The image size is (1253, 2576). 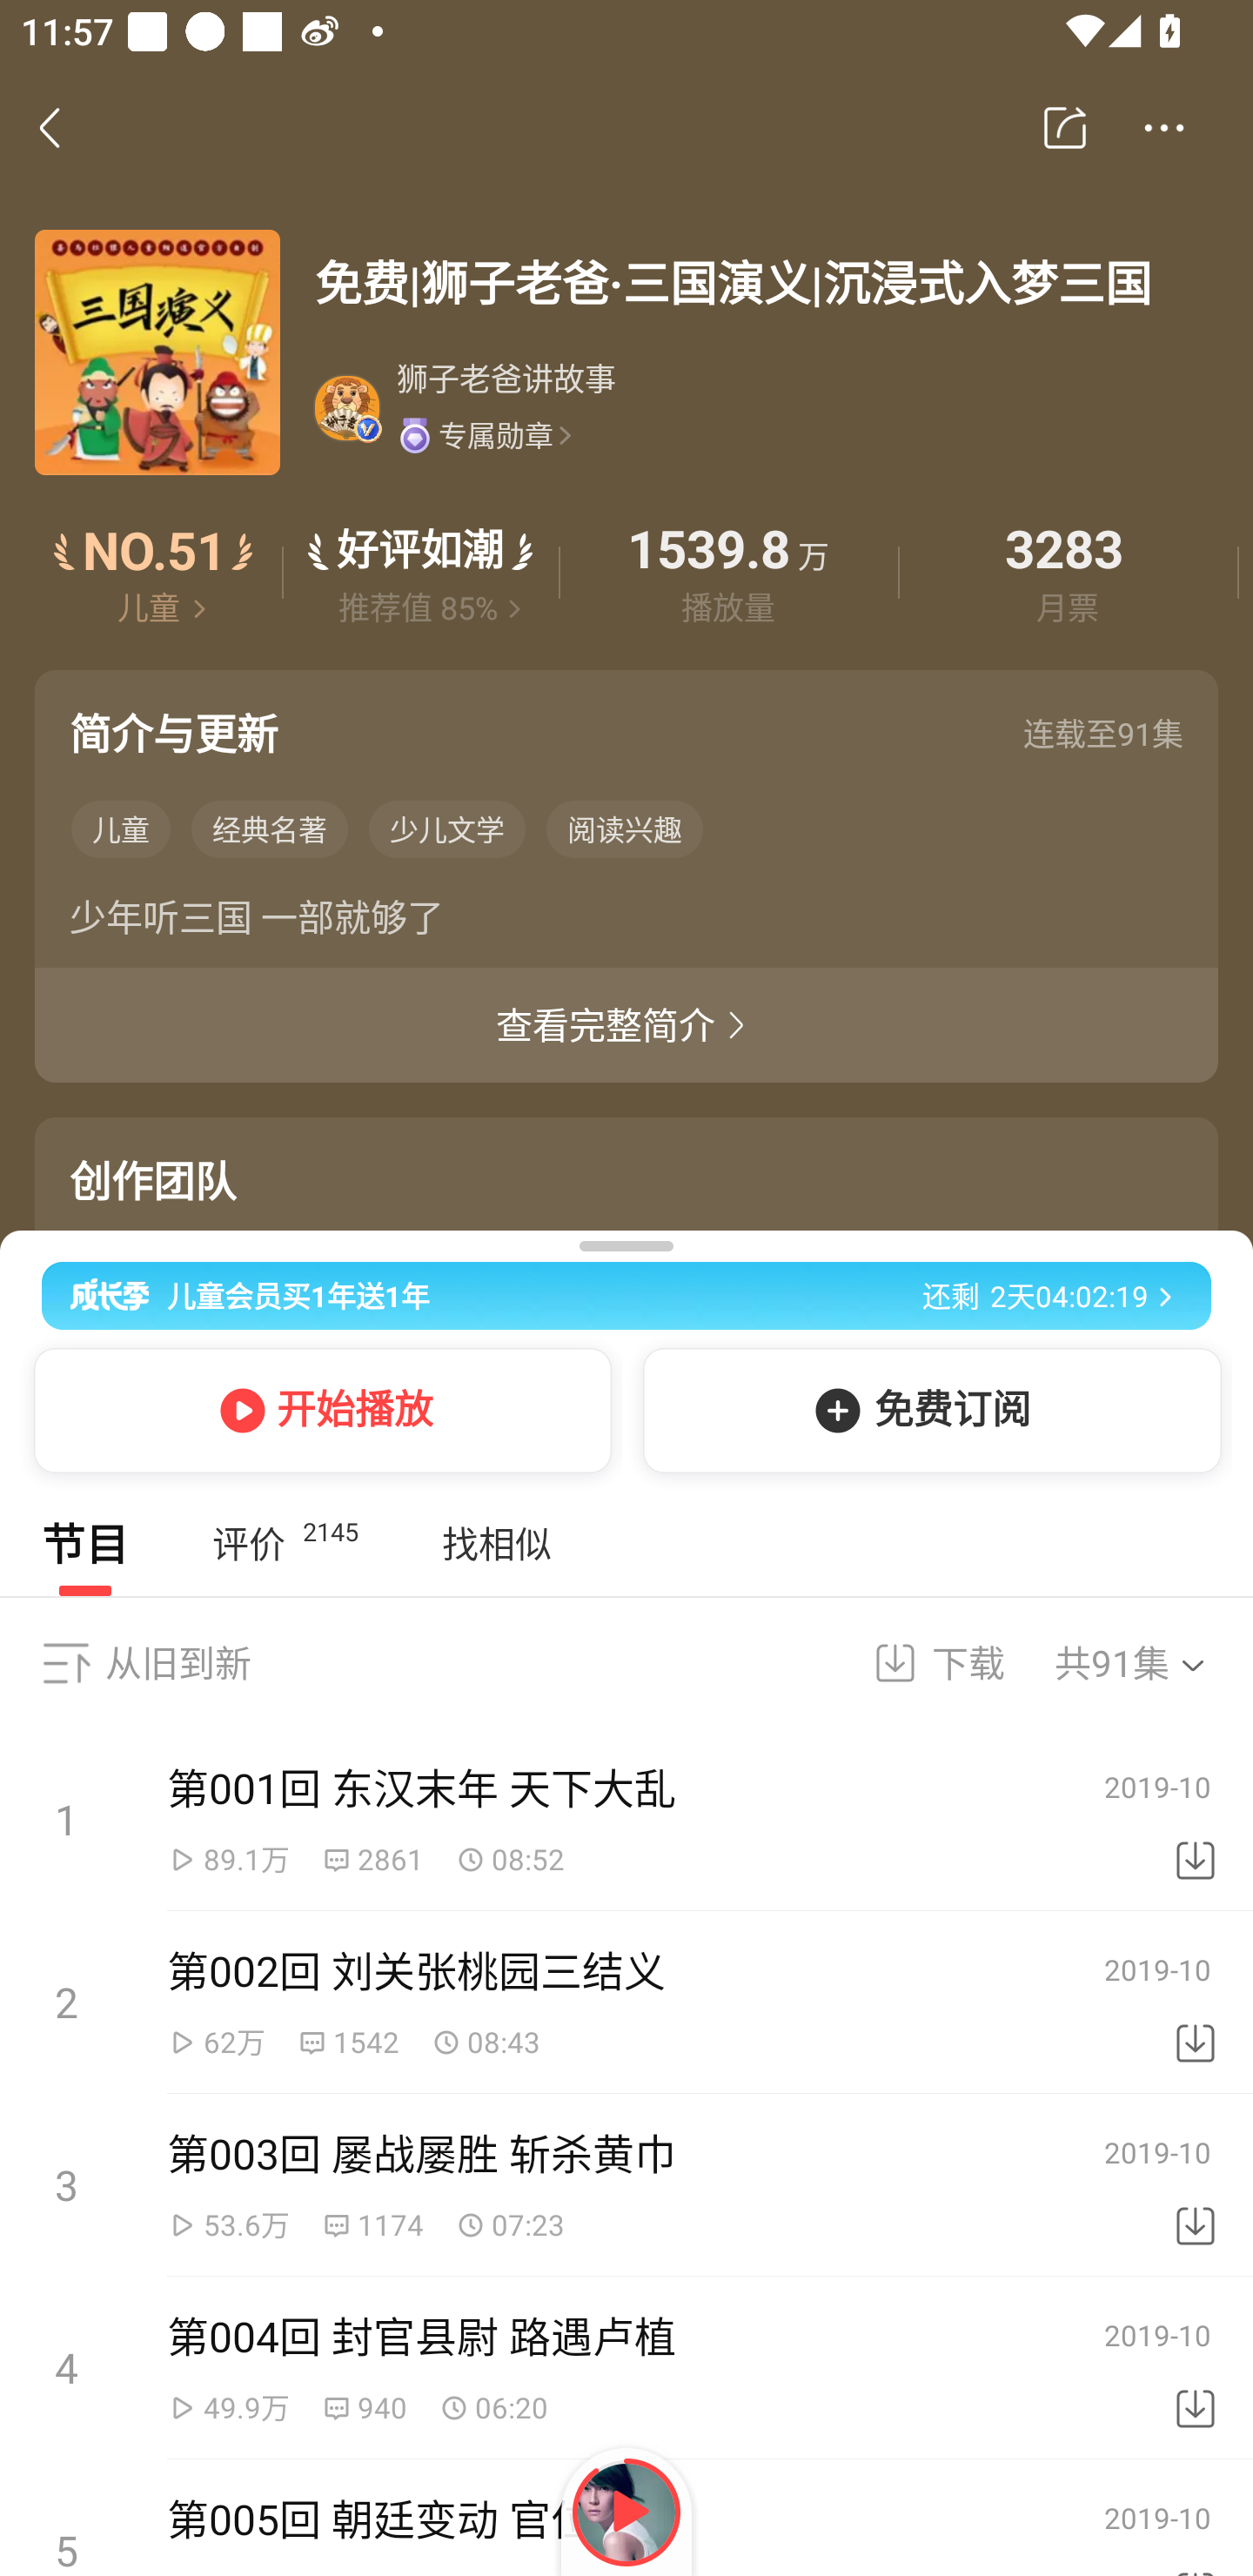 What do you see at coordinates (66, 1662) in the screenshot?
I see `排序，从旧到新` at bounding box center [66, 1662].